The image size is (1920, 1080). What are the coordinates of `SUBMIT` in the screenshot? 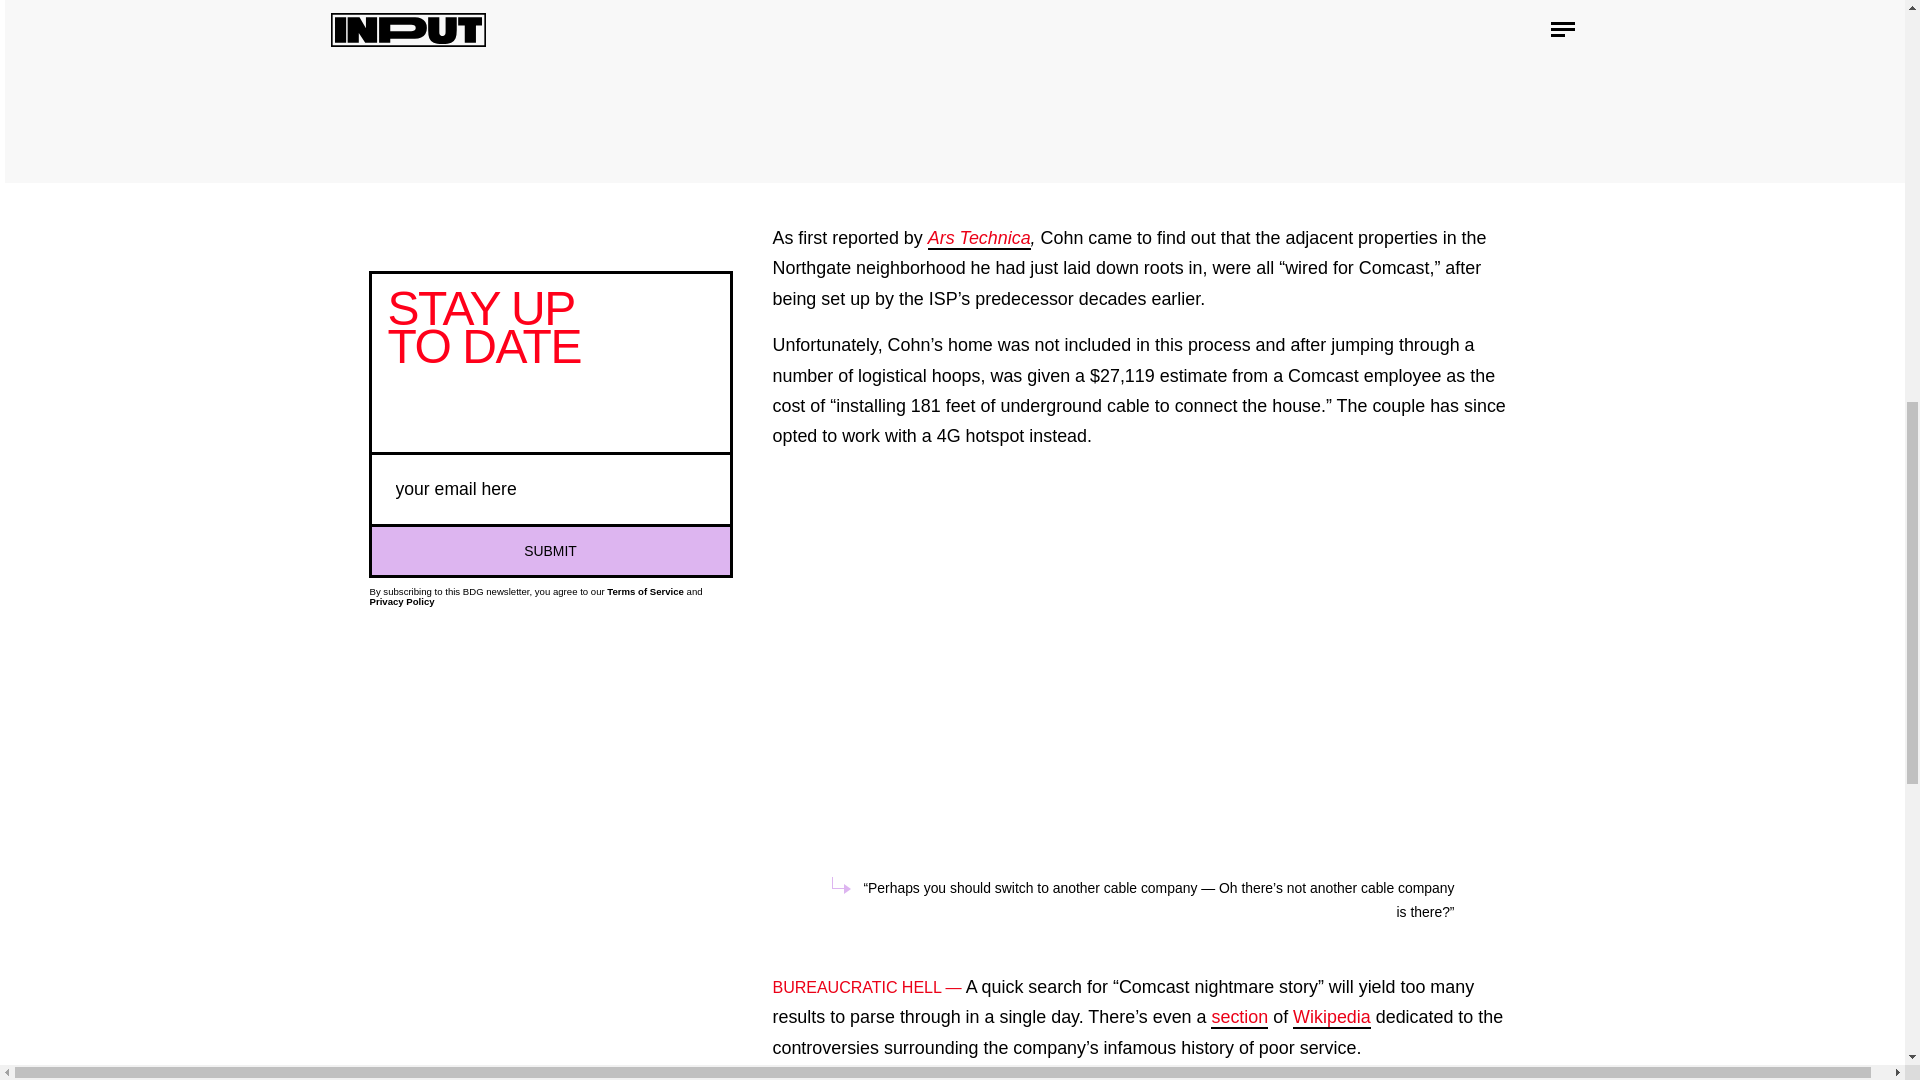 It's located at (550, 548).